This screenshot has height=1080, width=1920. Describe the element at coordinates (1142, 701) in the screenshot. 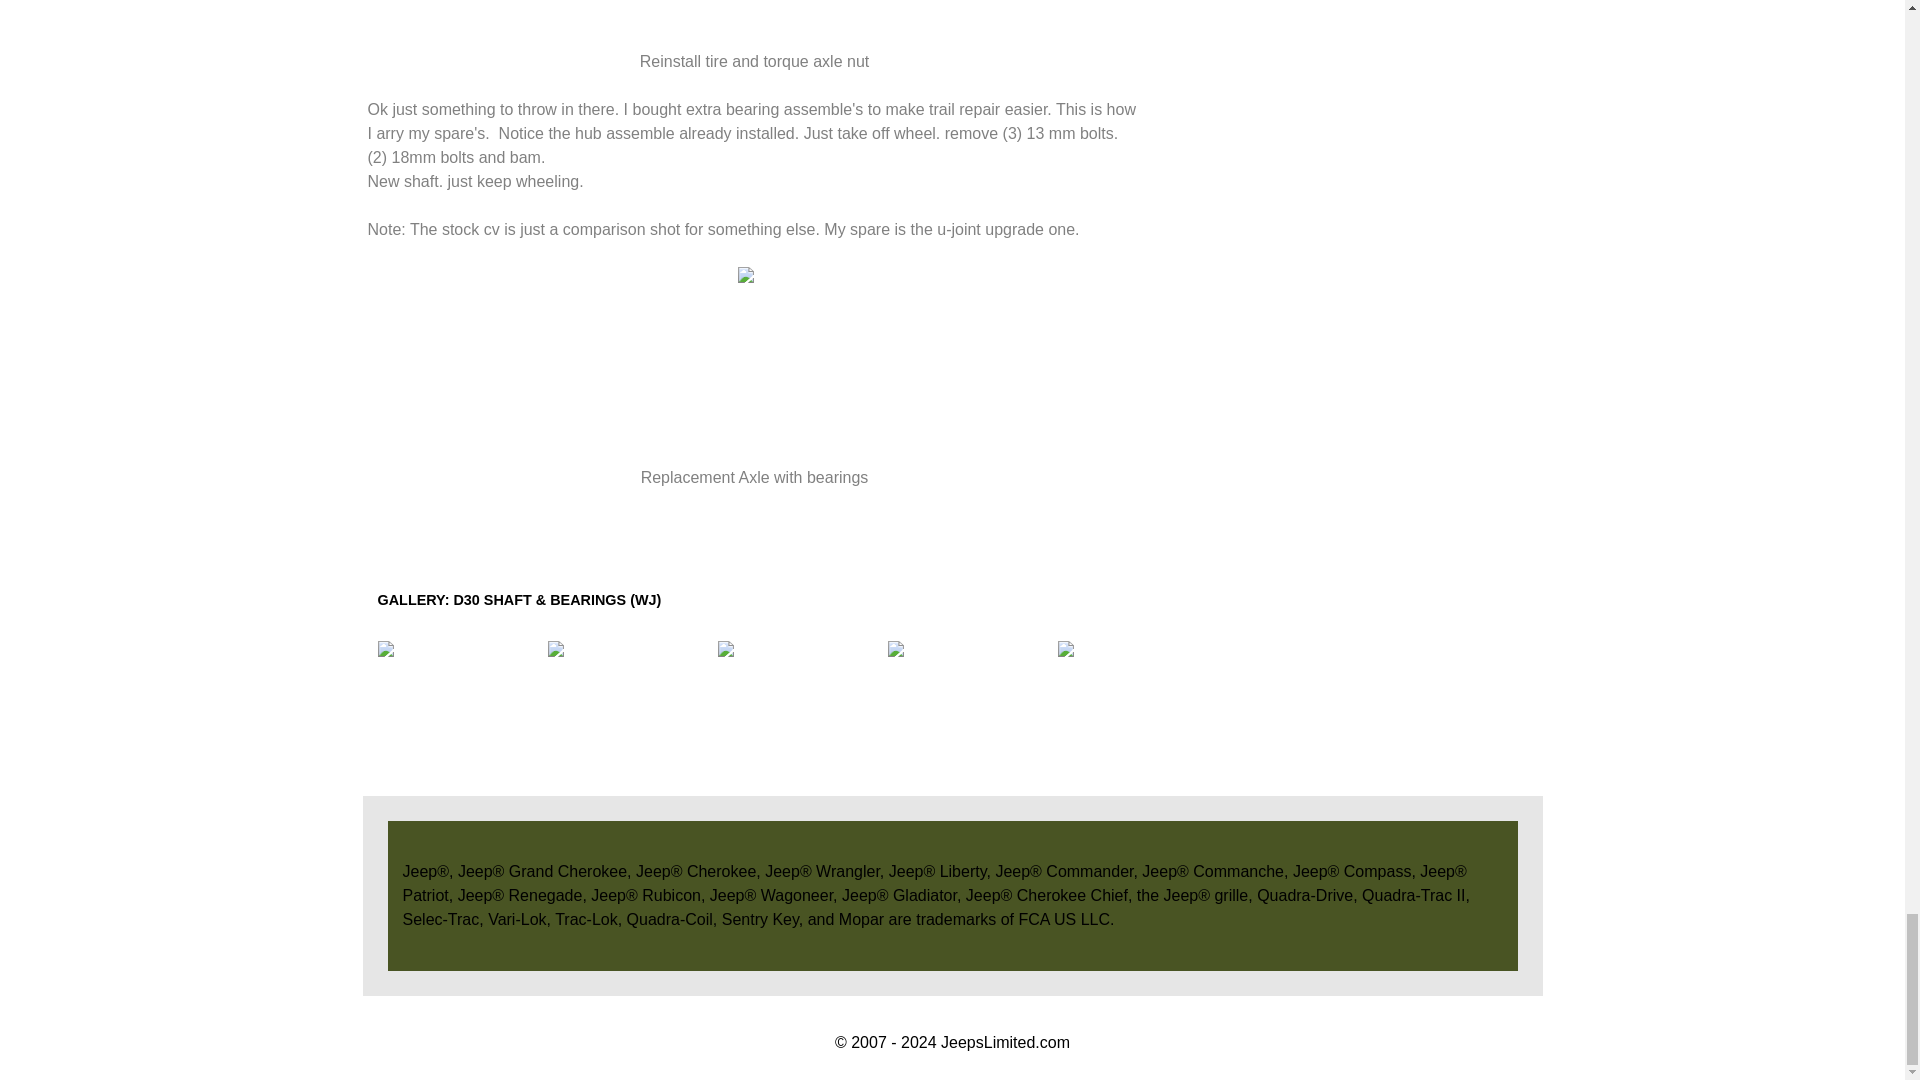

I see `0` at that location.